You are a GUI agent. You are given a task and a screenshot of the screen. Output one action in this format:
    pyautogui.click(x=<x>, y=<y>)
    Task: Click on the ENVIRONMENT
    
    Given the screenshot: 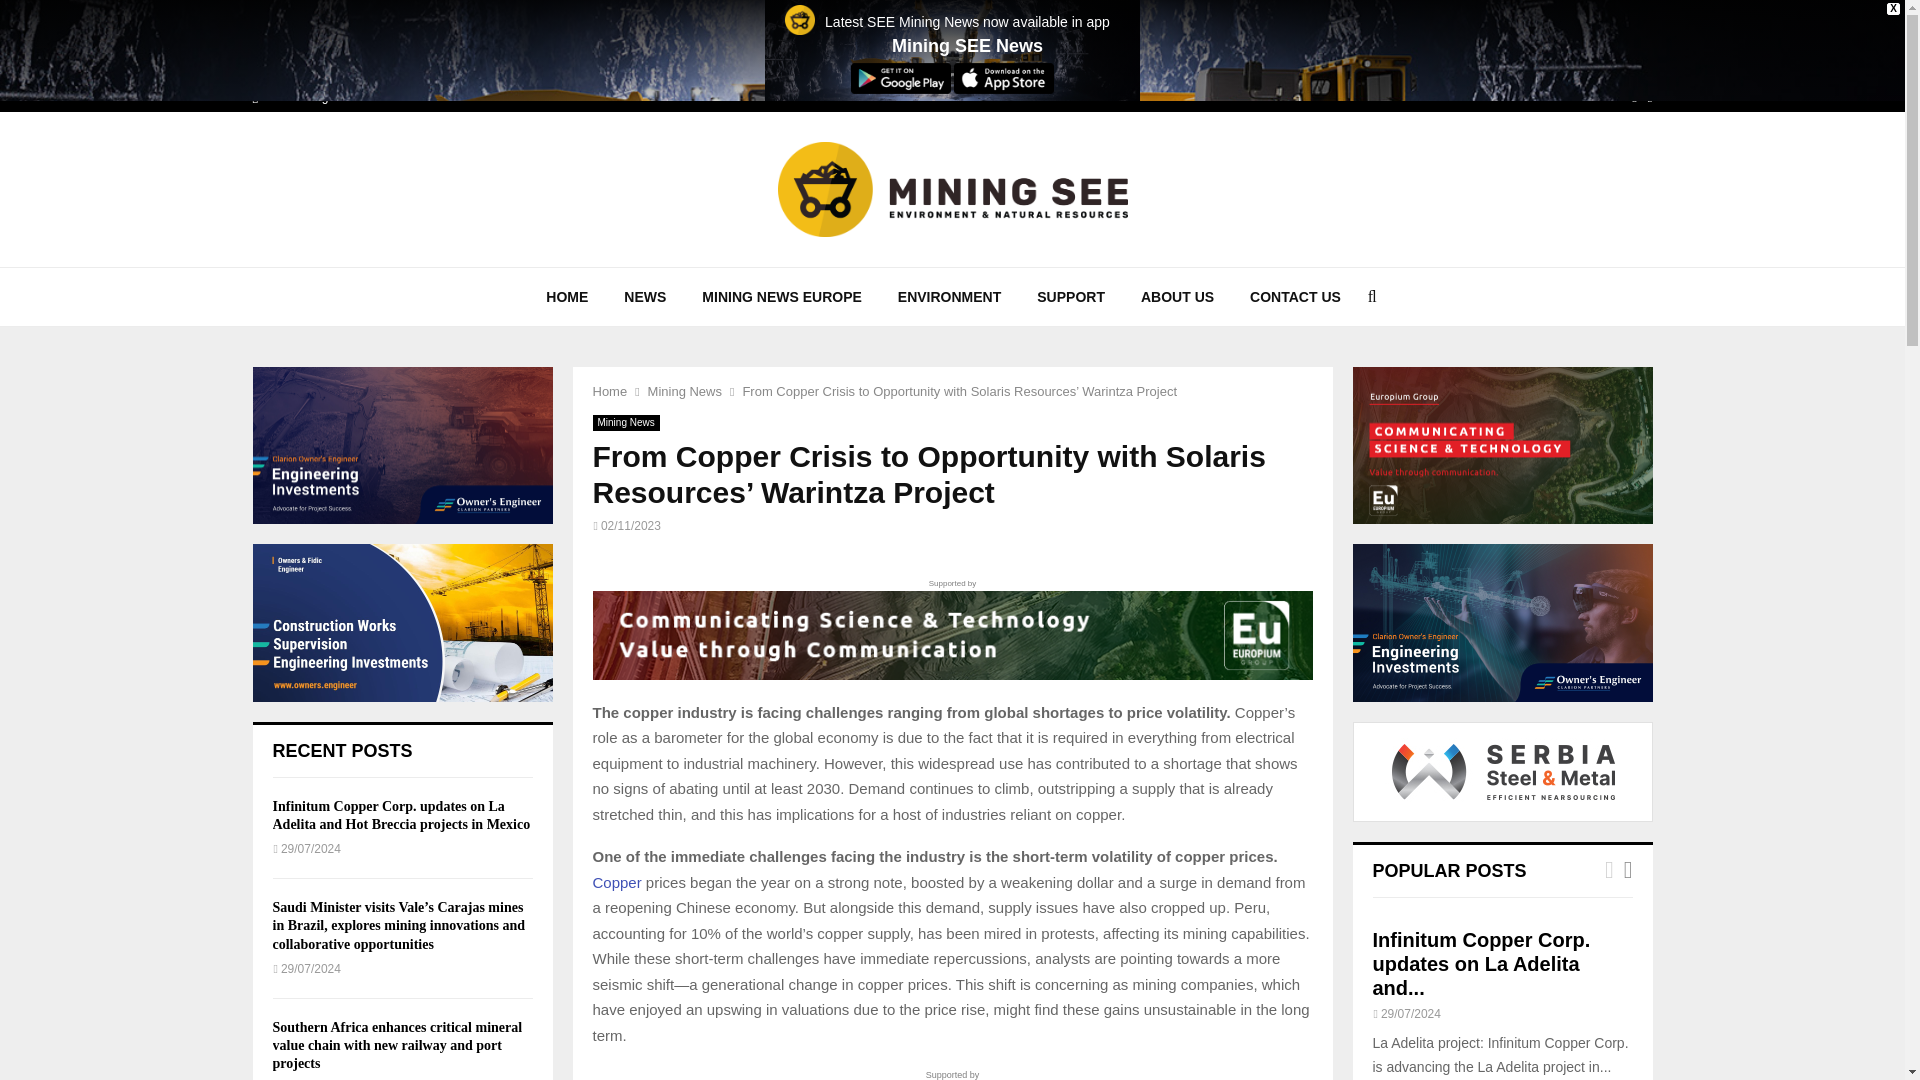 What is the action you would take?
    pyautogui.click(x=949, y=296)
    